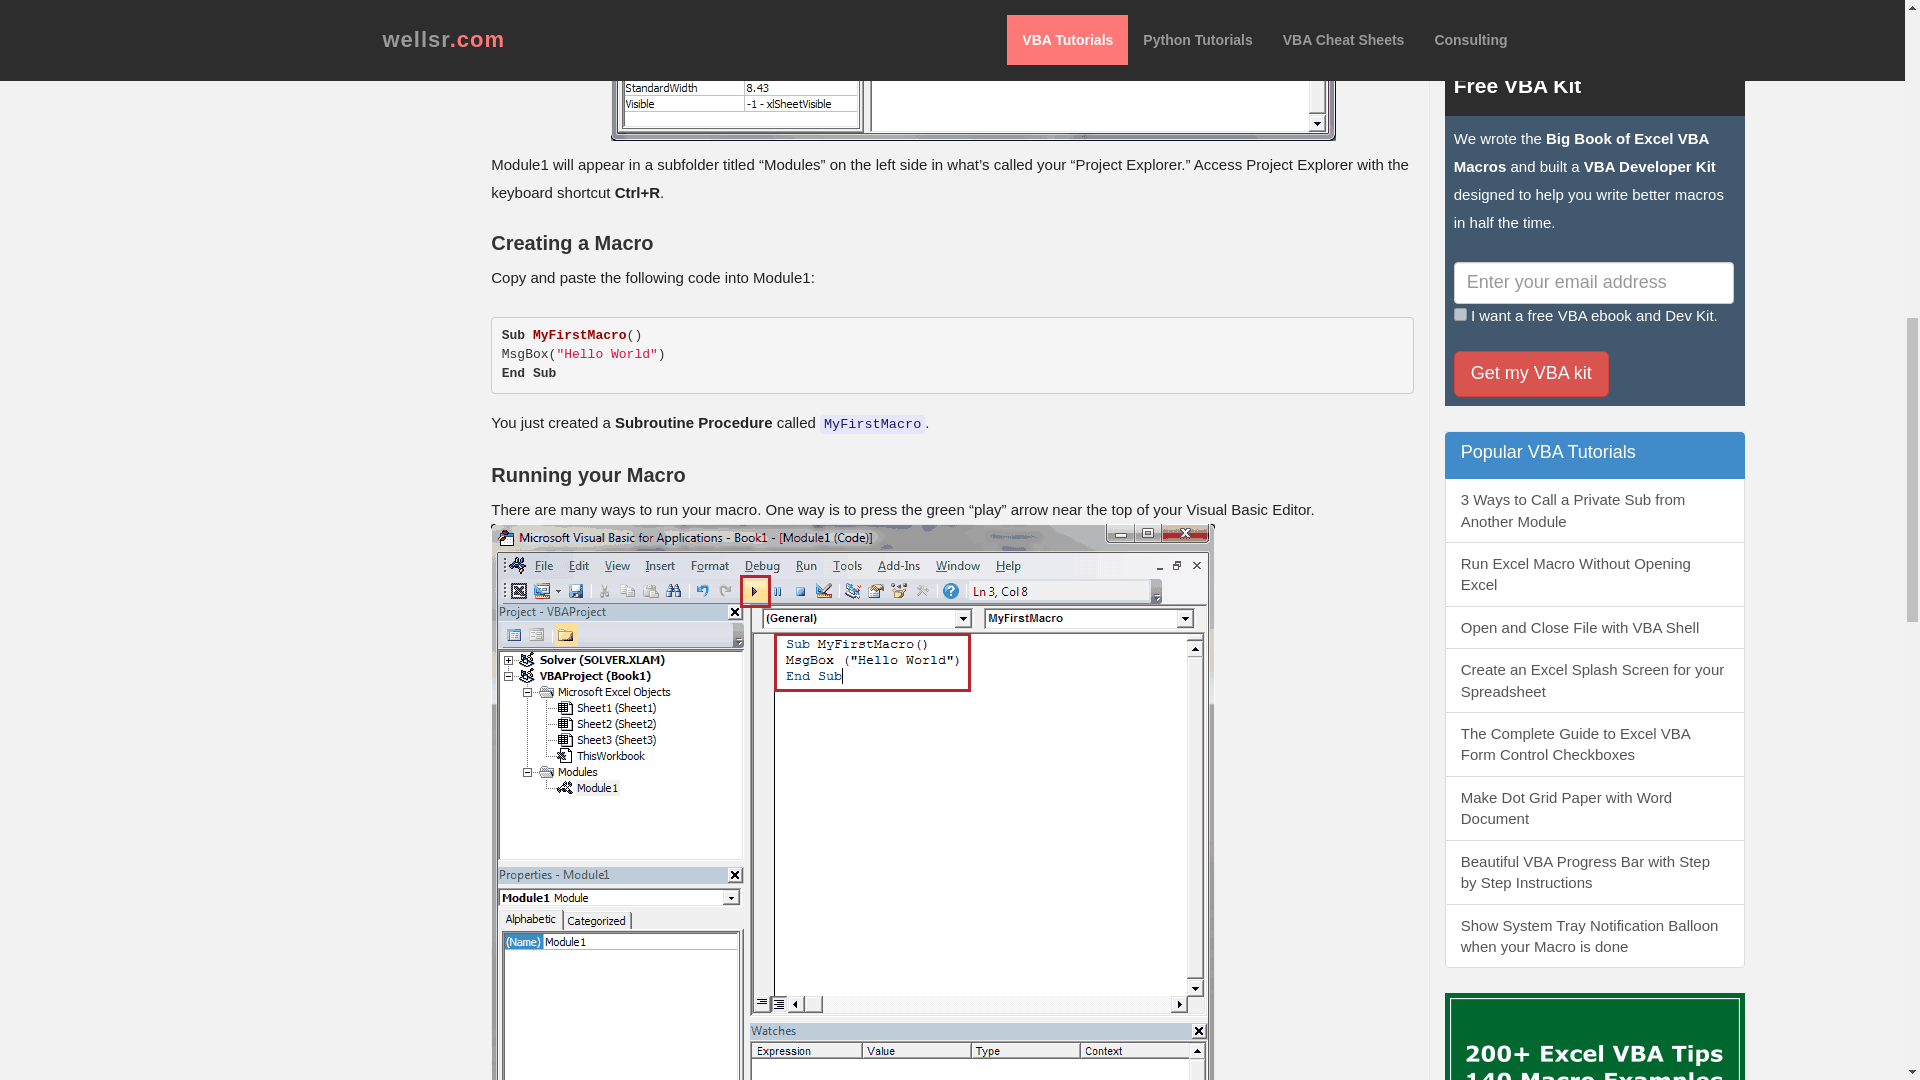 This screenshot has height=1080, width=1920. I want to click on The Complete Guide to Excel VBA Form Control Checkboxes, so click(1595, 744).